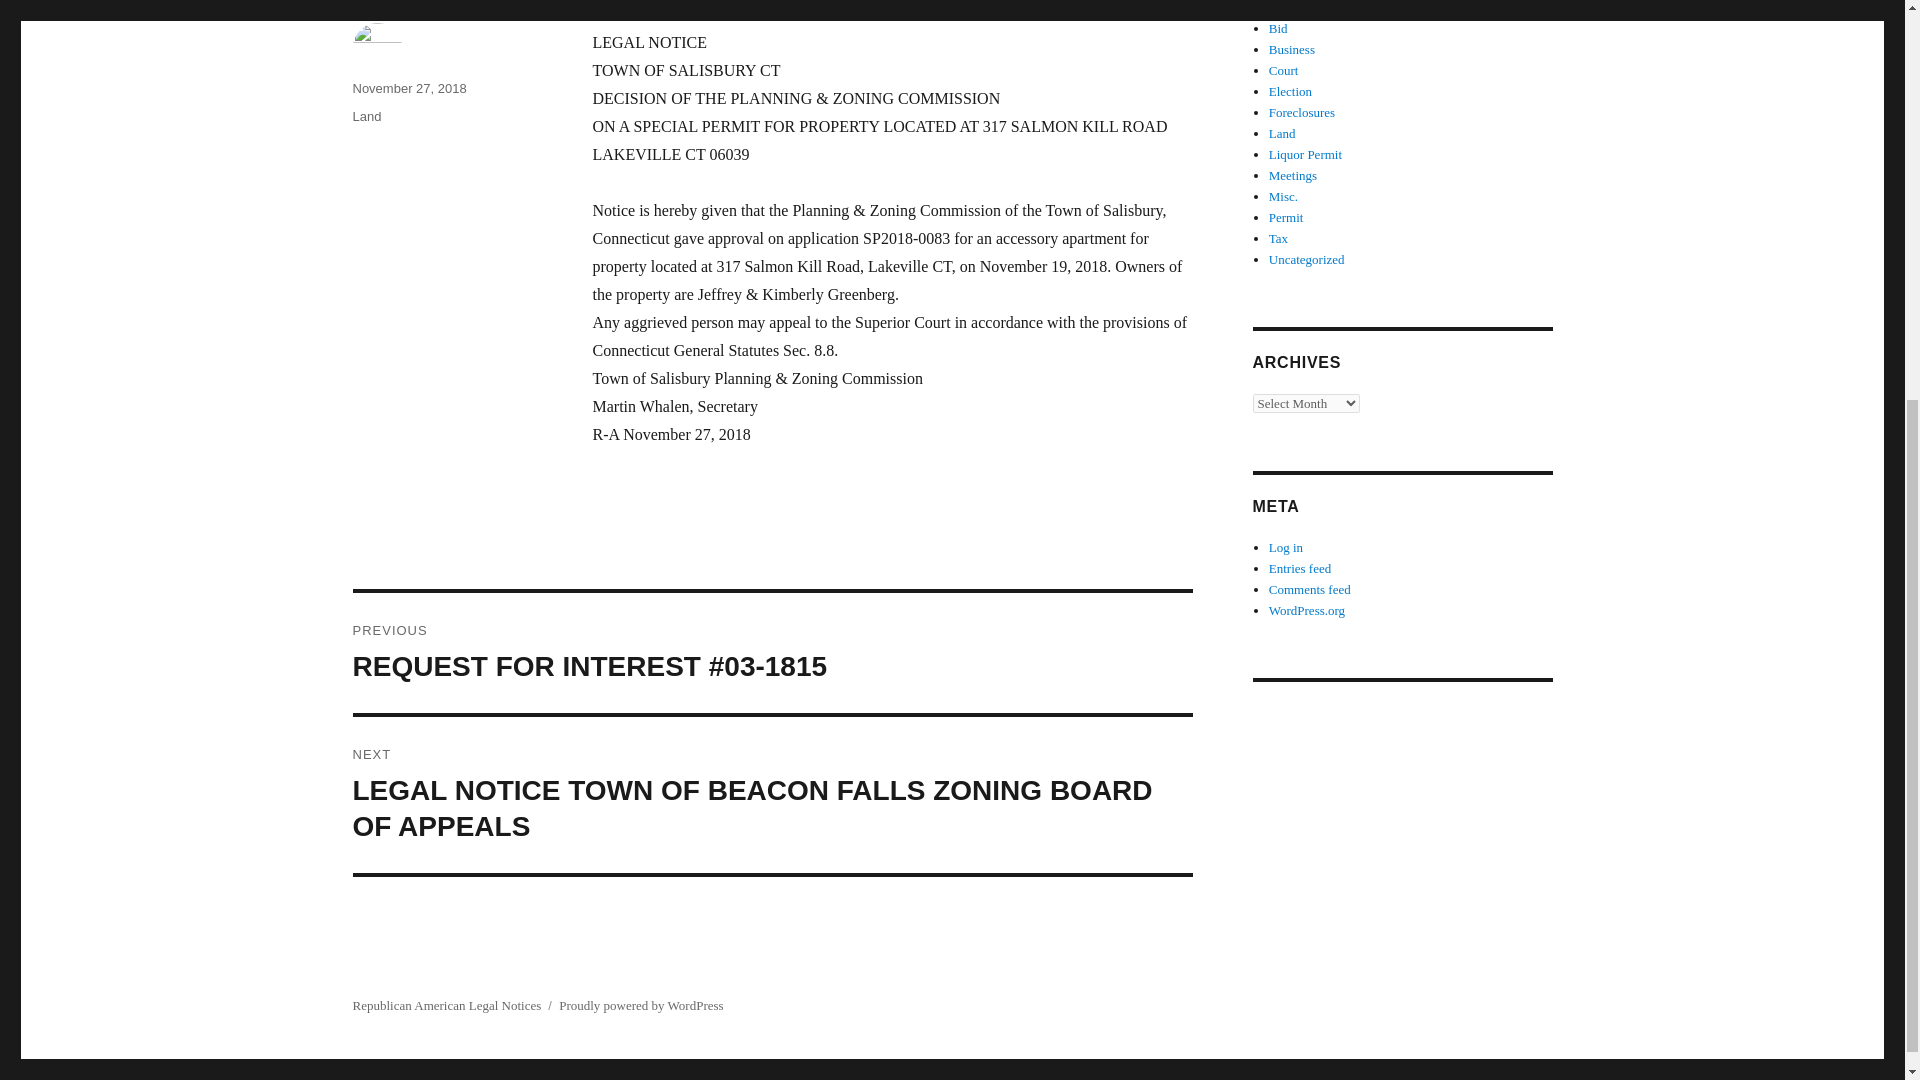 This screenshot has height=1080, width=1920. I want to click on Auction, so click(1290, 8).